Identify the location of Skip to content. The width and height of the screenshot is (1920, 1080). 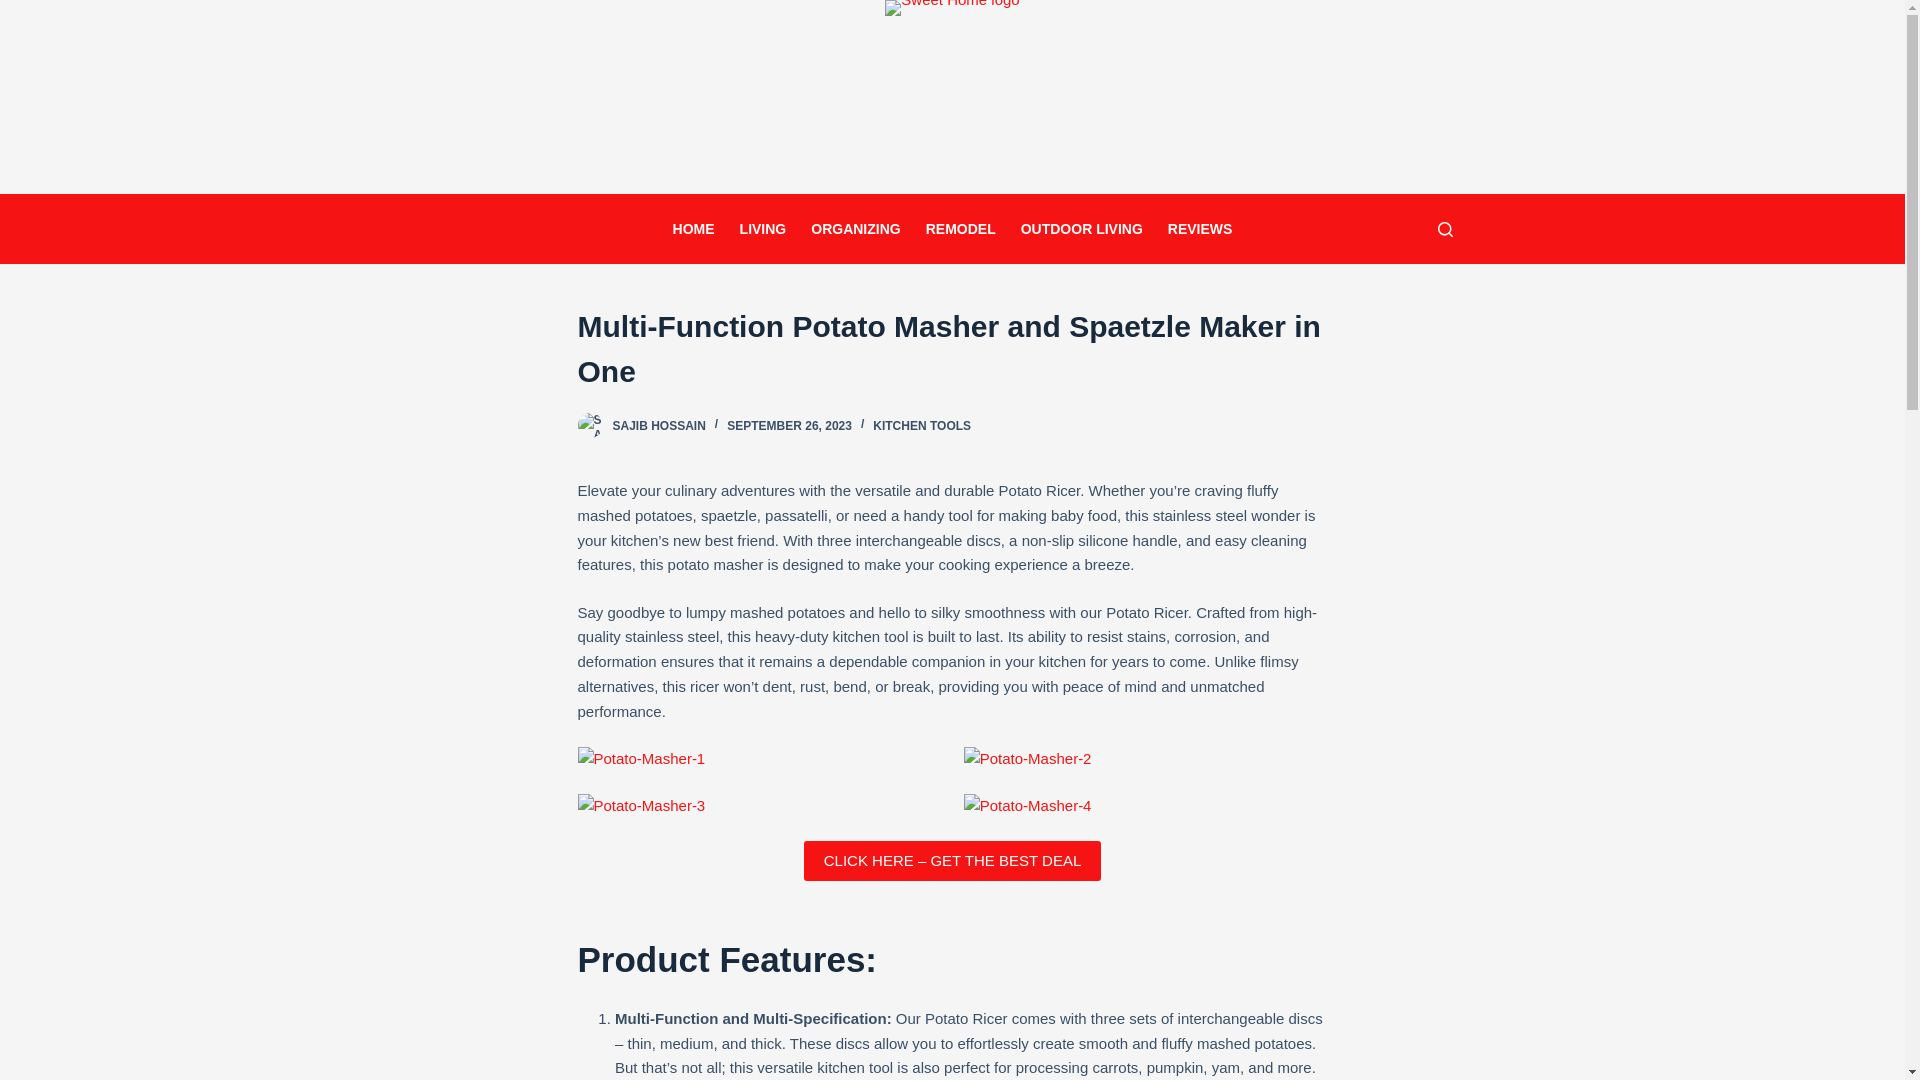
(20, 10).